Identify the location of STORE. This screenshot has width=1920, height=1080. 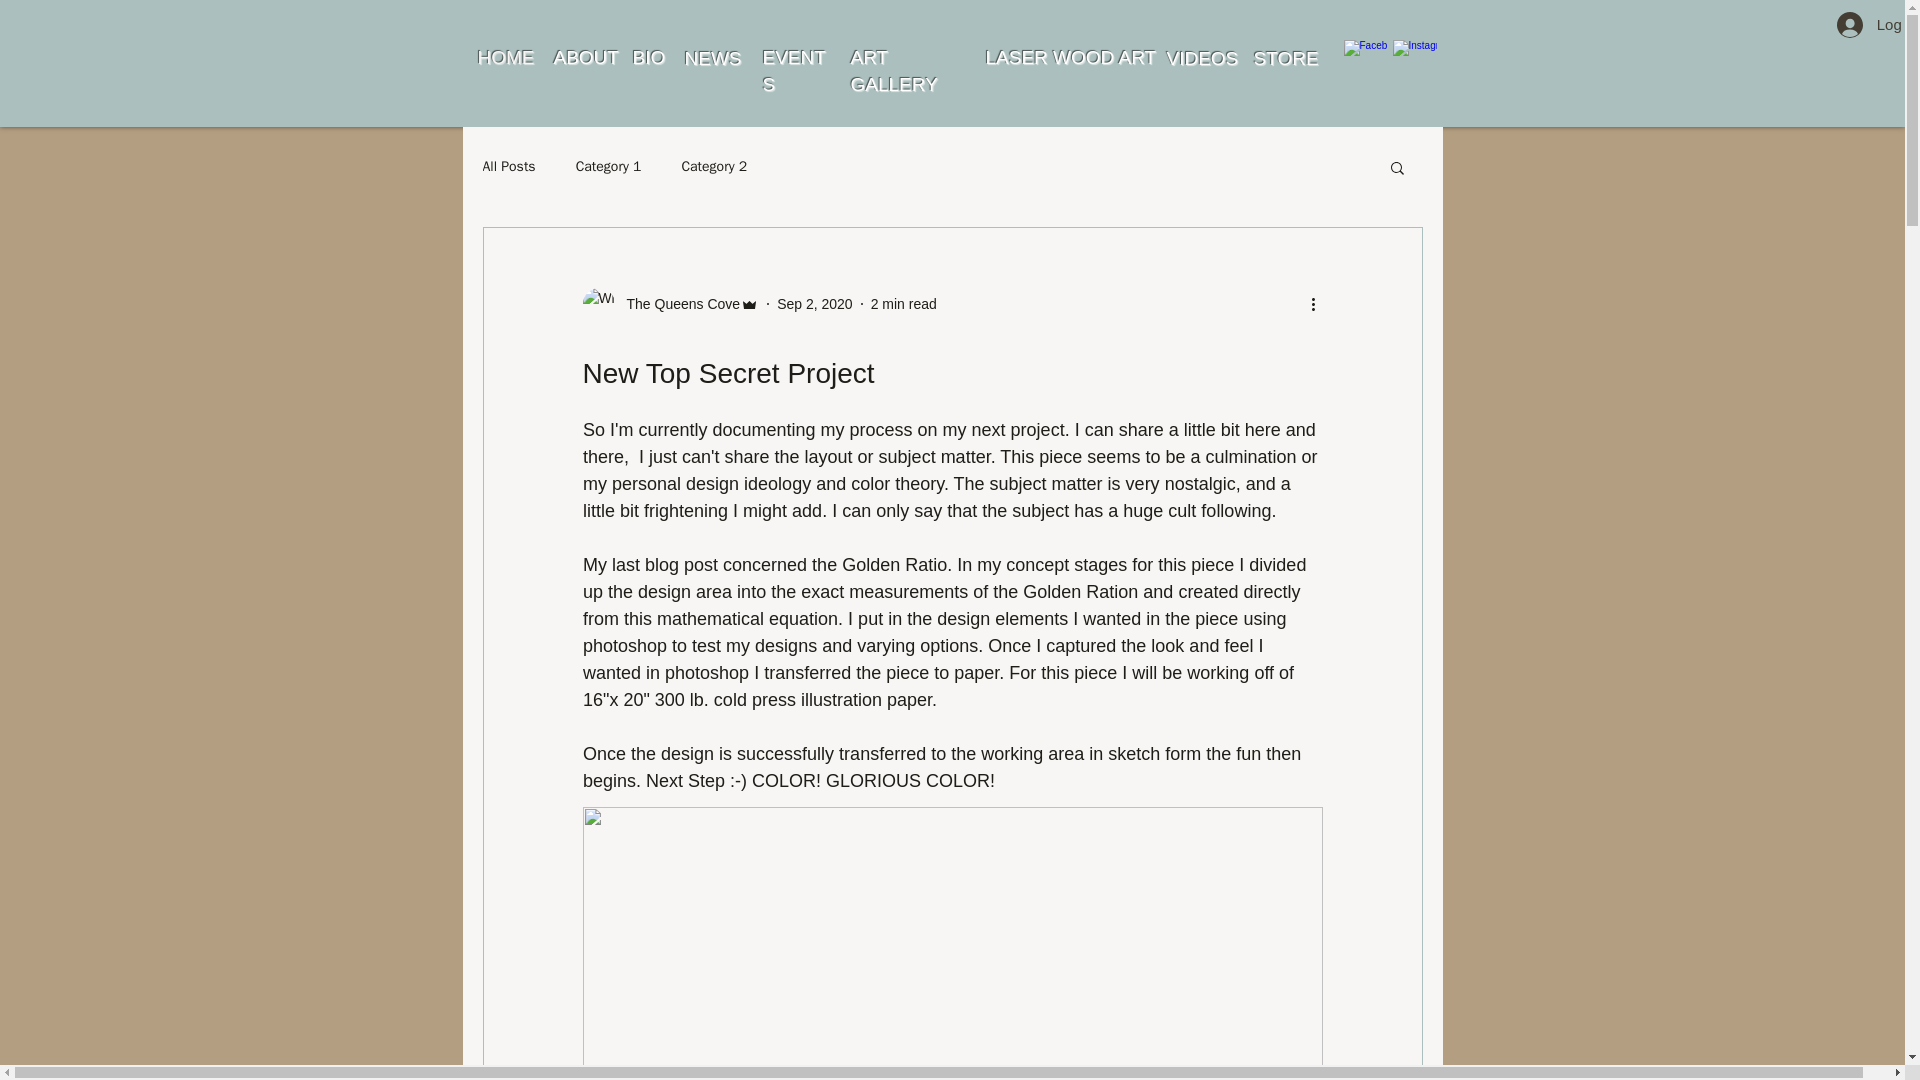
(1286, 58).